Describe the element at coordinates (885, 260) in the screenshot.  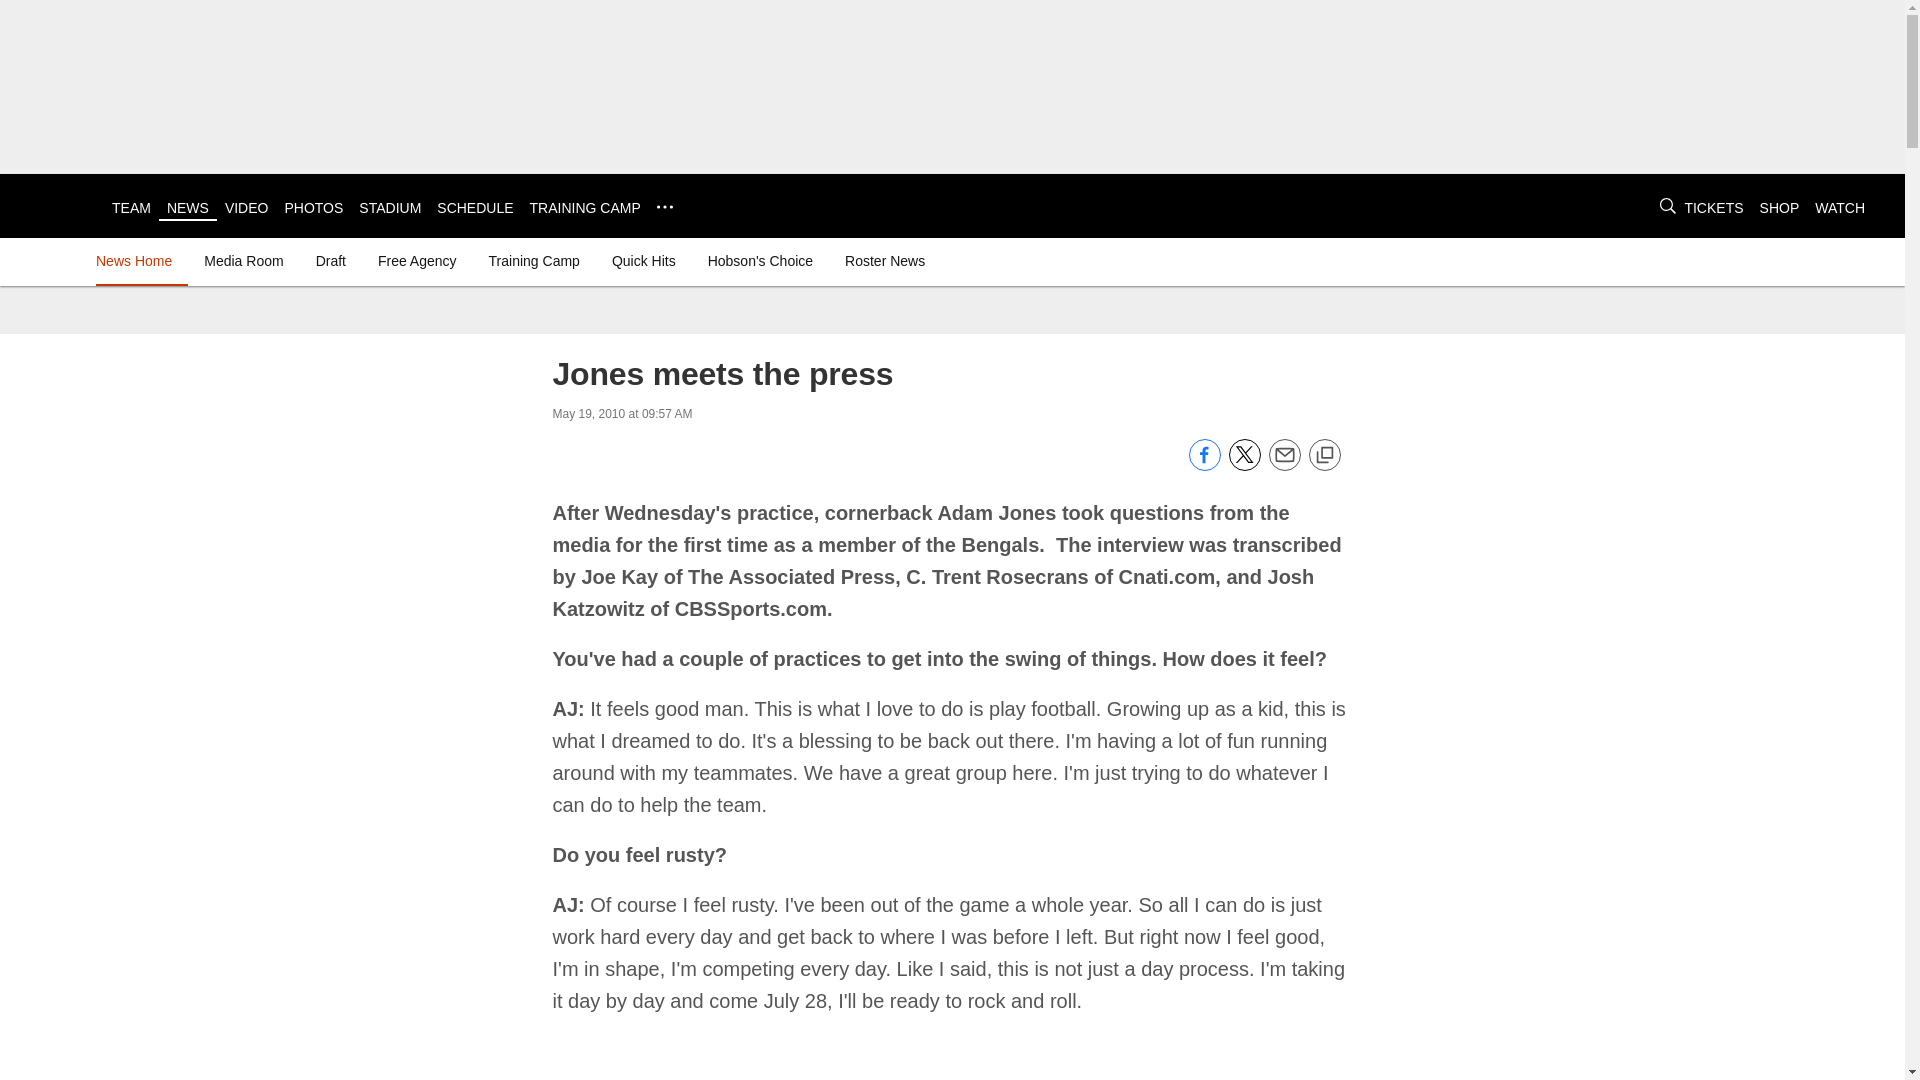
I see `Roster News` at that location.